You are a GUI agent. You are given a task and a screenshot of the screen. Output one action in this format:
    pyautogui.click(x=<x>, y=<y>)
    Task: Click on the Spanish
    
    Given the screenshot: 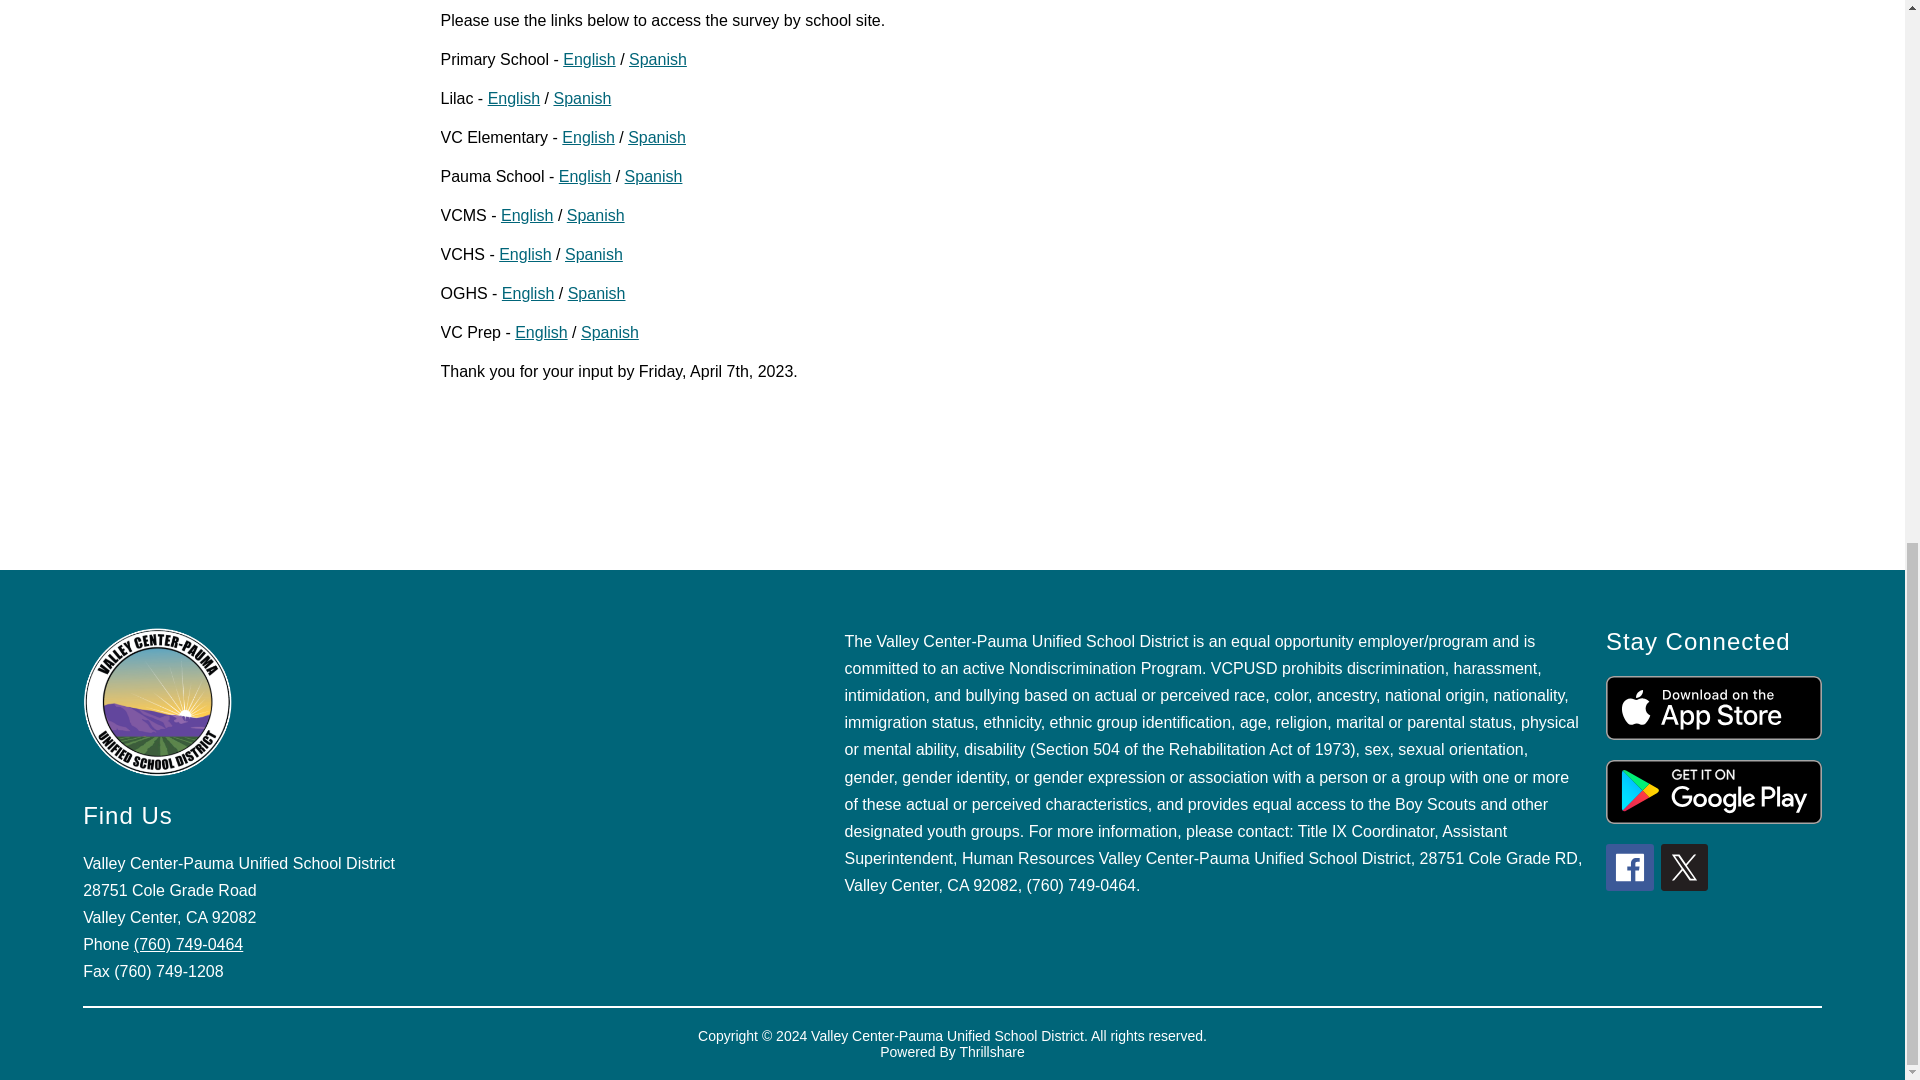 What is the action you would take?
    pyautogui.click(x=581, y=98)
    